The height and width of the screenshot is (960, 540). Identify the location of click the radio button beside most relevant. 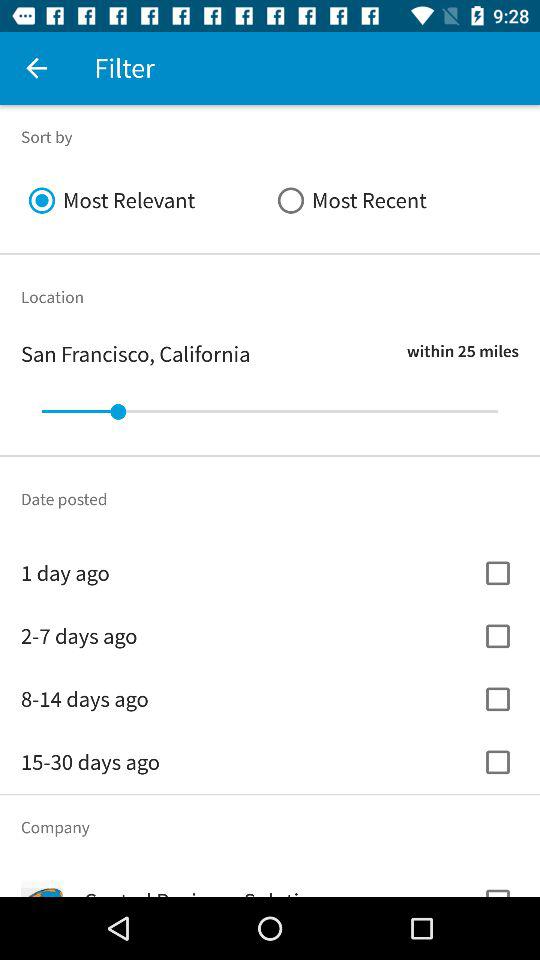
(394, 200).